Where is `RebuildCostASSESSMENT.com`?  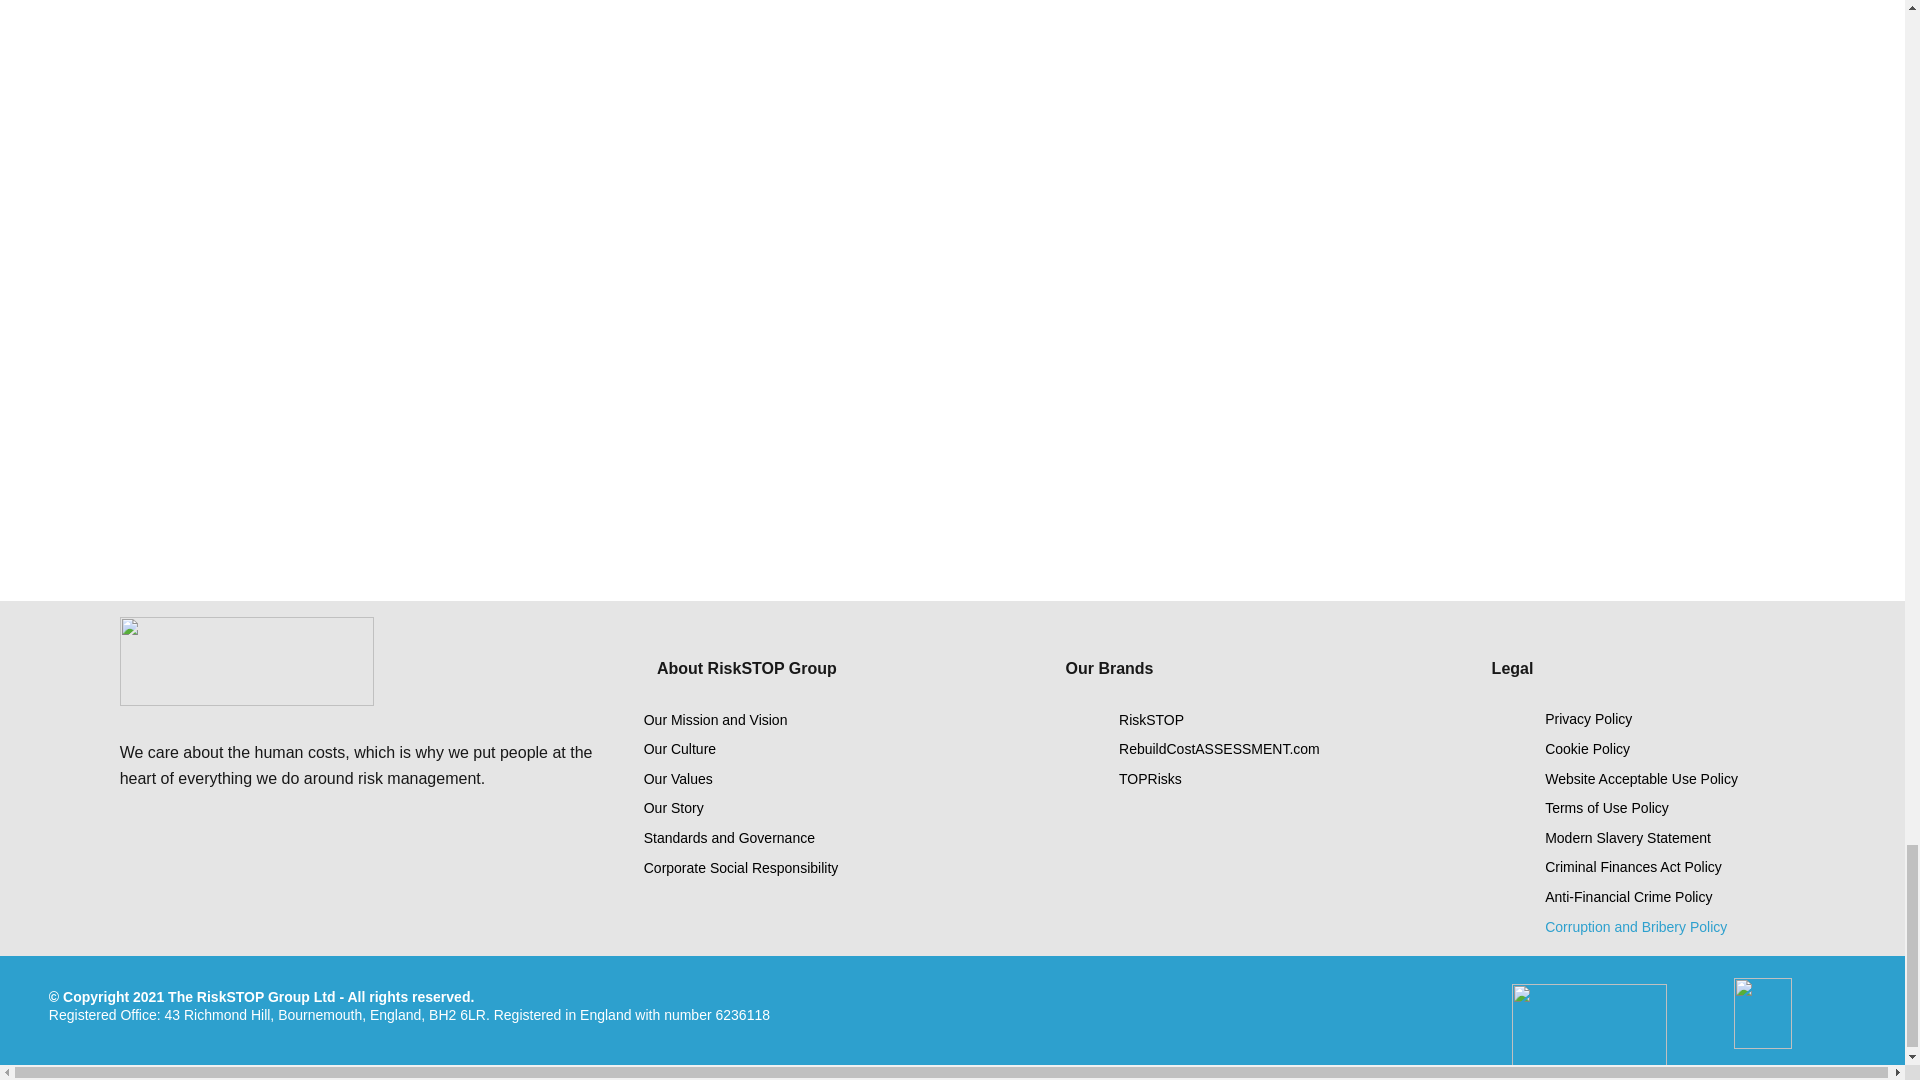 RebuildCostASSESSMENT.com is located at coordinates (1256, 750).